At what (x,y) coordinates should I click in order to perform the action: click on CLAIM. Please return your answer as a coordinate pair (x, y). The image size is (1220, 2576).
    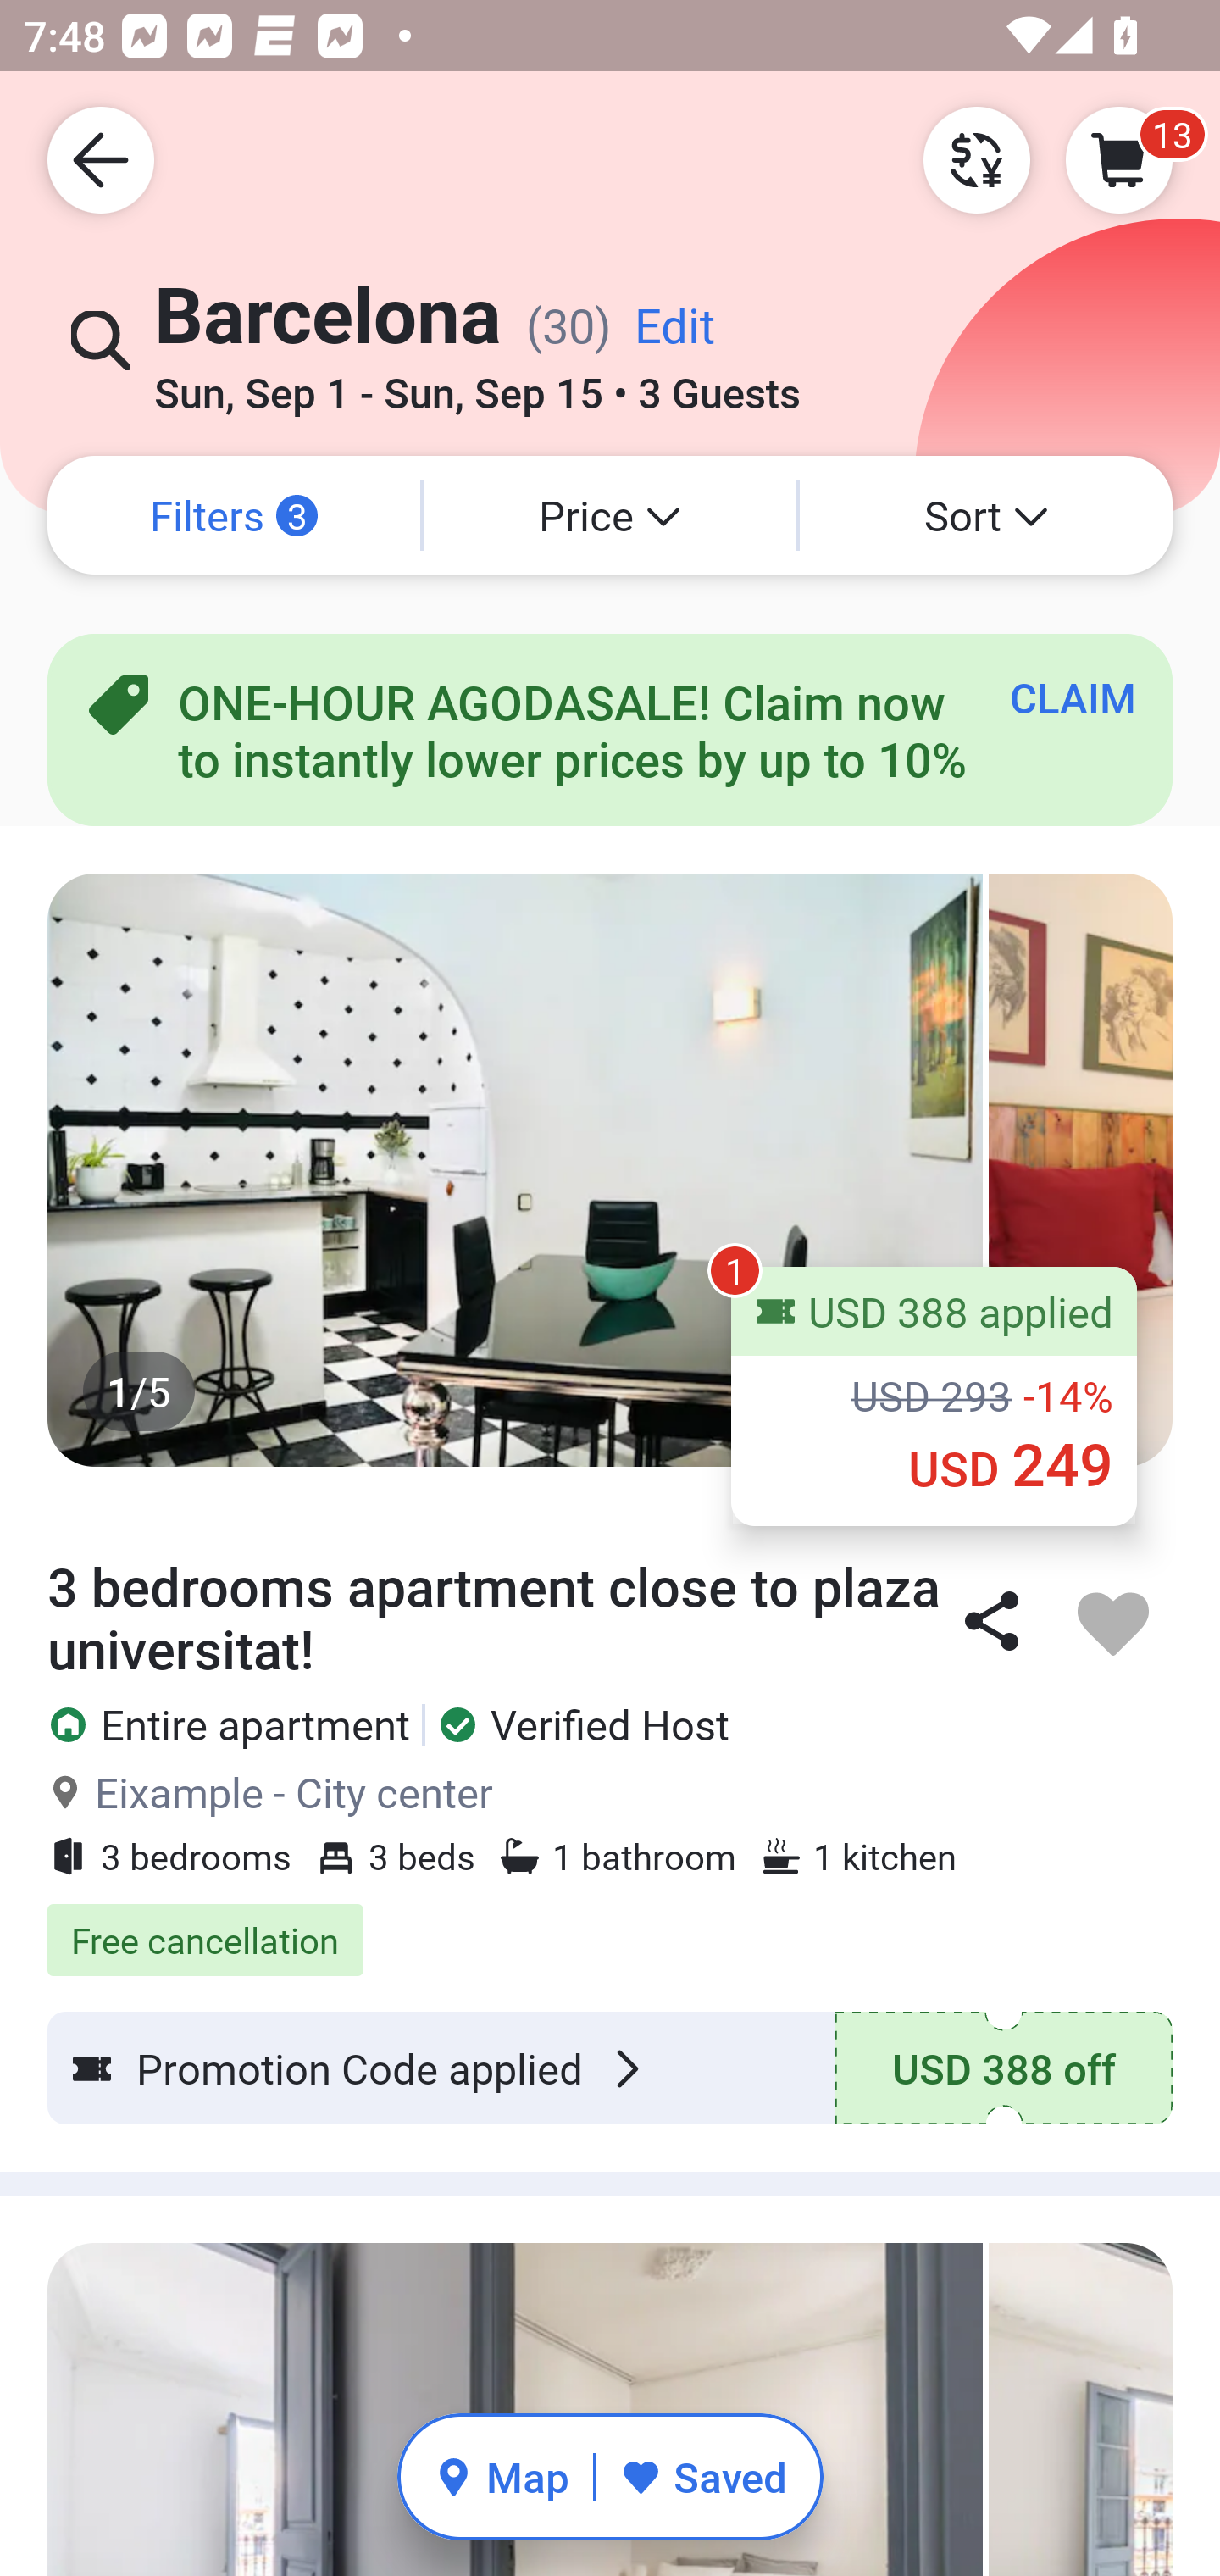
    Looking at the image, I should click on (1073, 697).